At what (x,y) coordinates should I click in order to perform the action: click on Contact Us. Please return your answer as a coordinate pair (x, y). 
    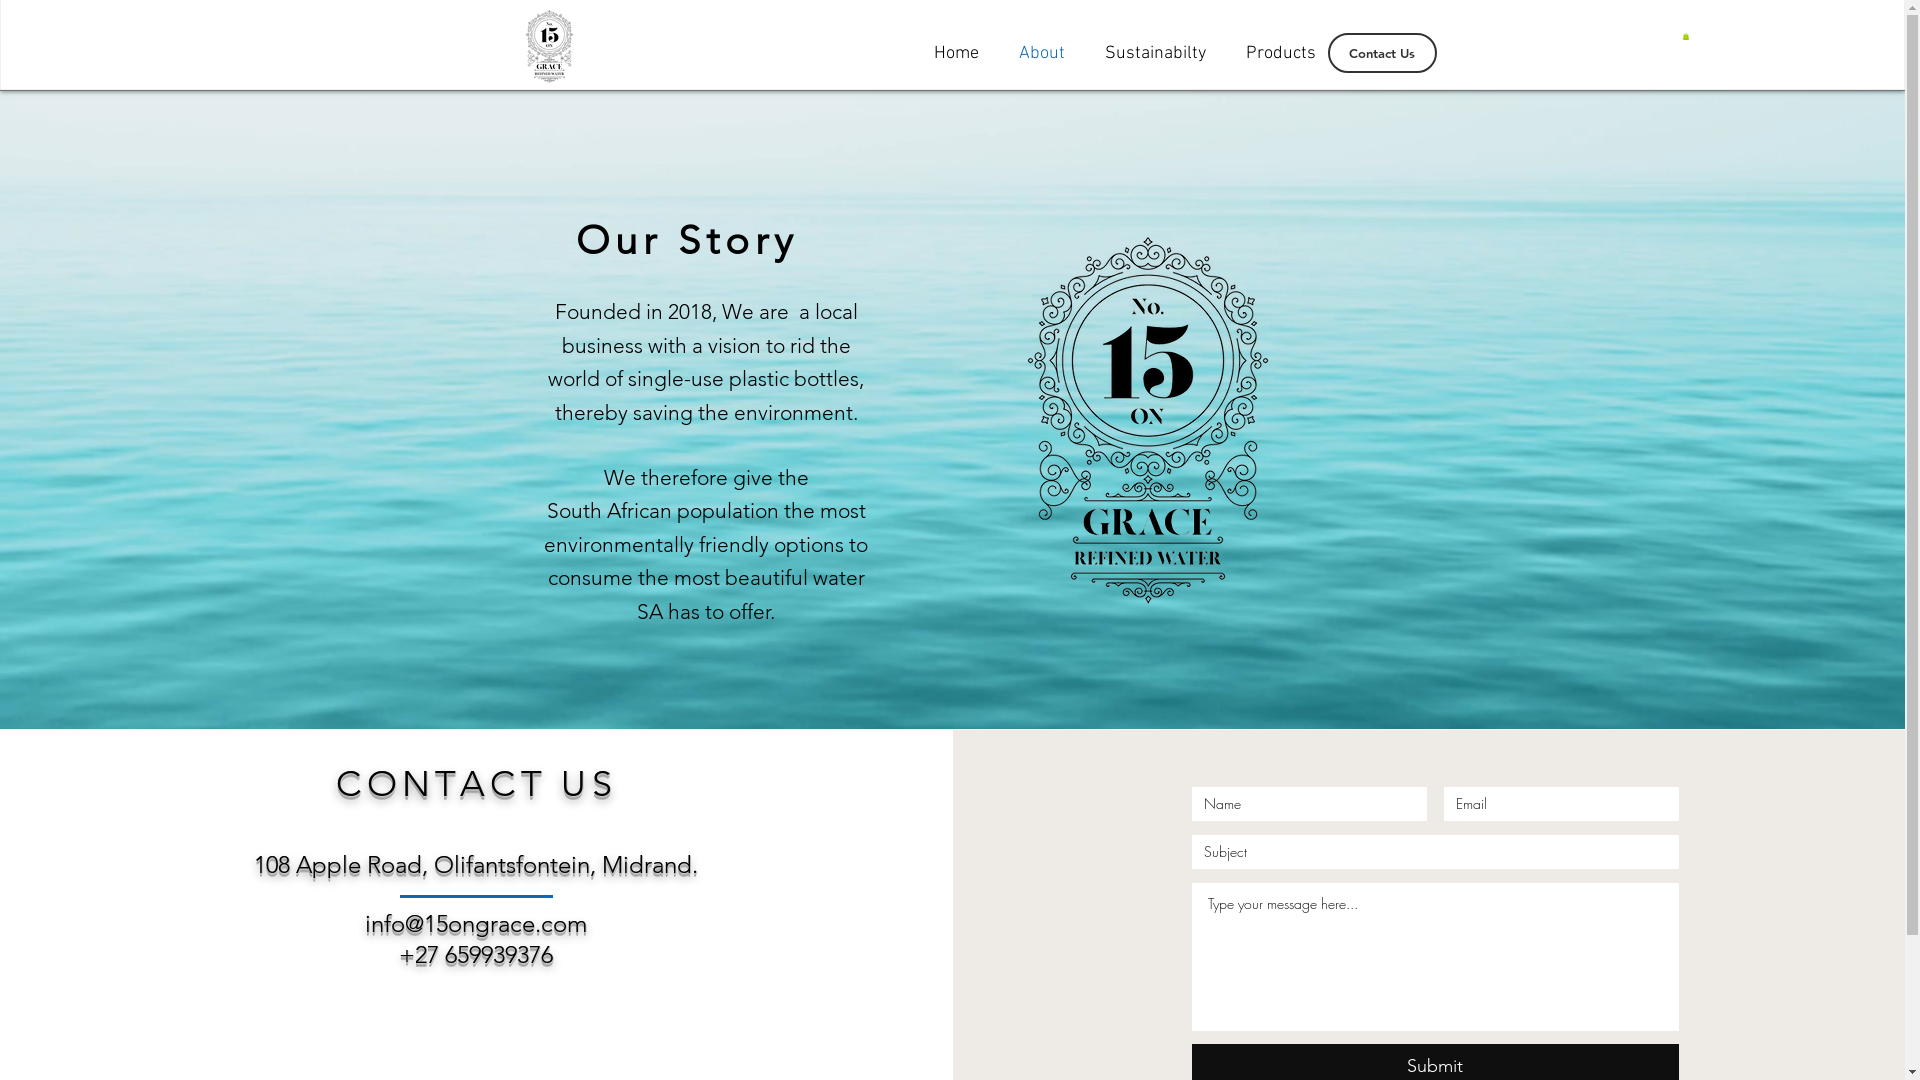
    Looking at the image, I should click on (1382, 53).